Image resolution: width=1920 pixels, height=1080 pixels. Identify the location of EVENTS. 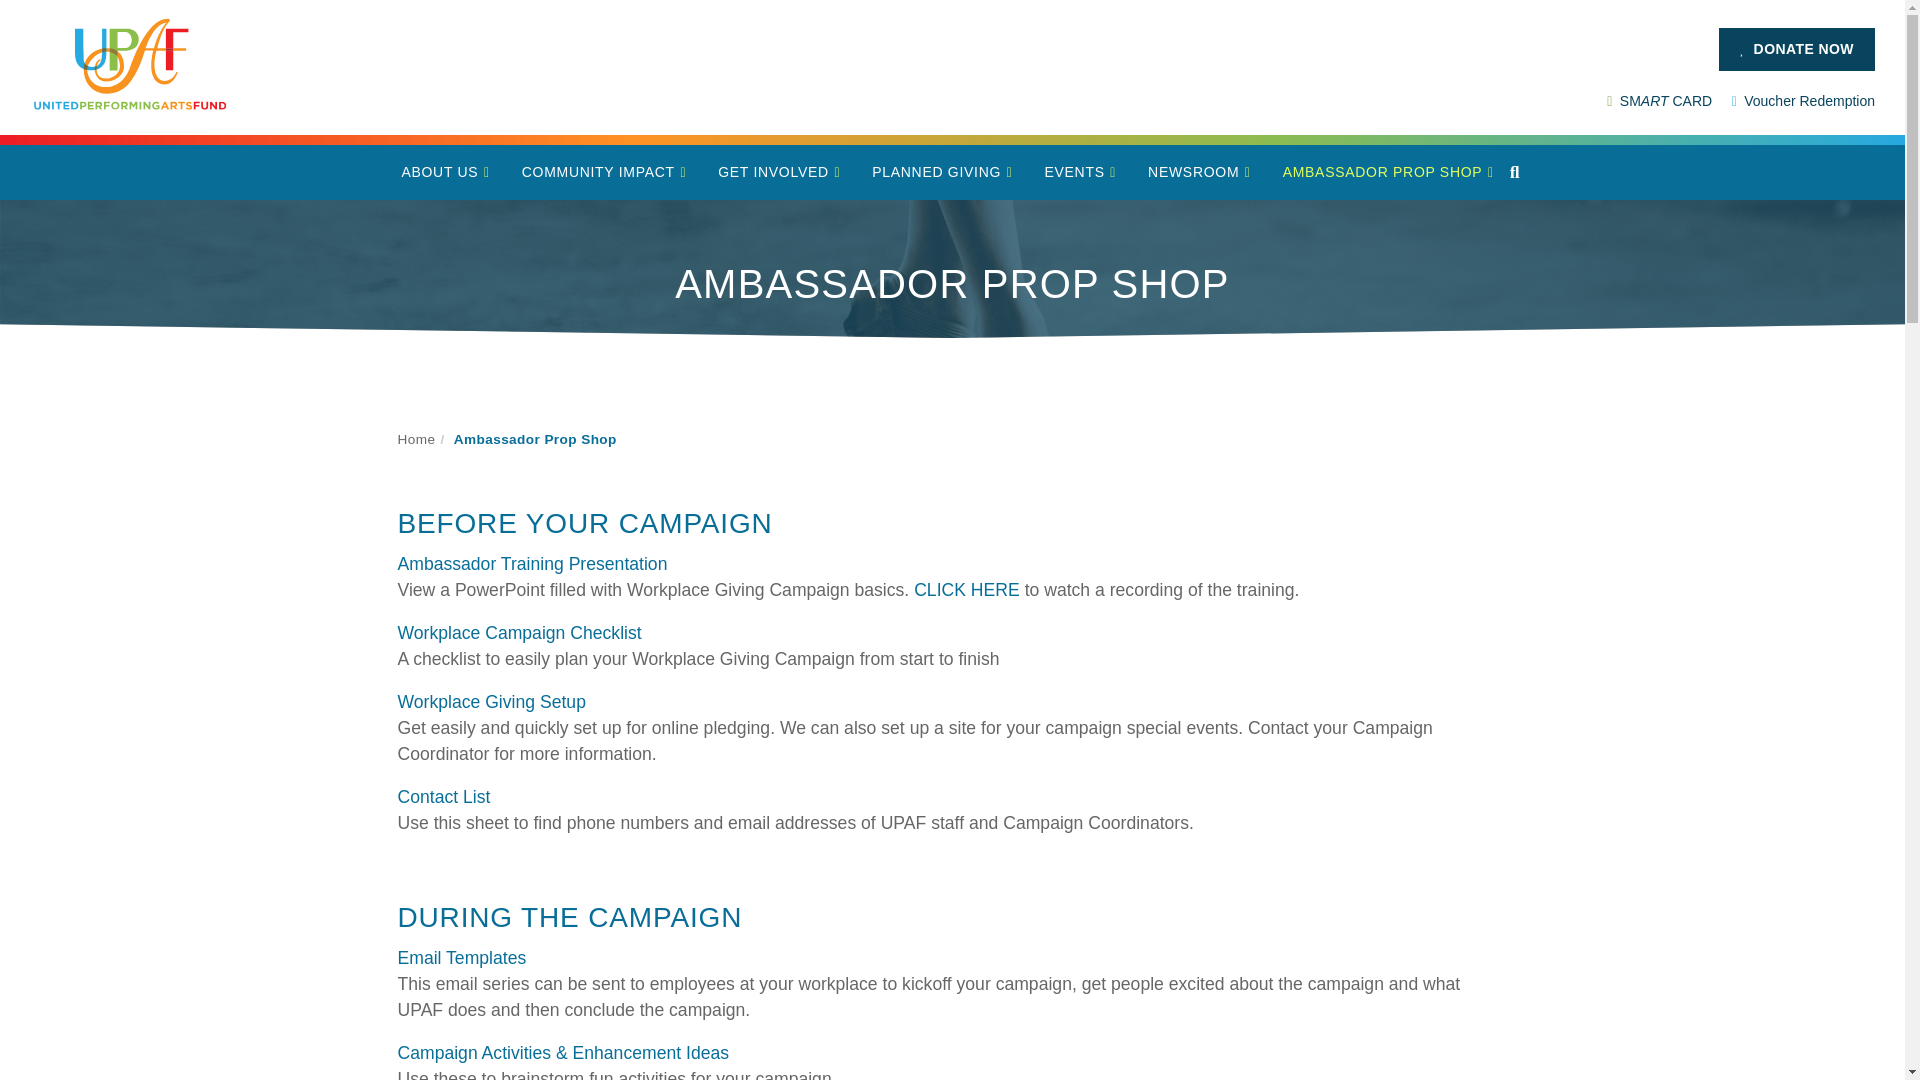
(1080, 172).